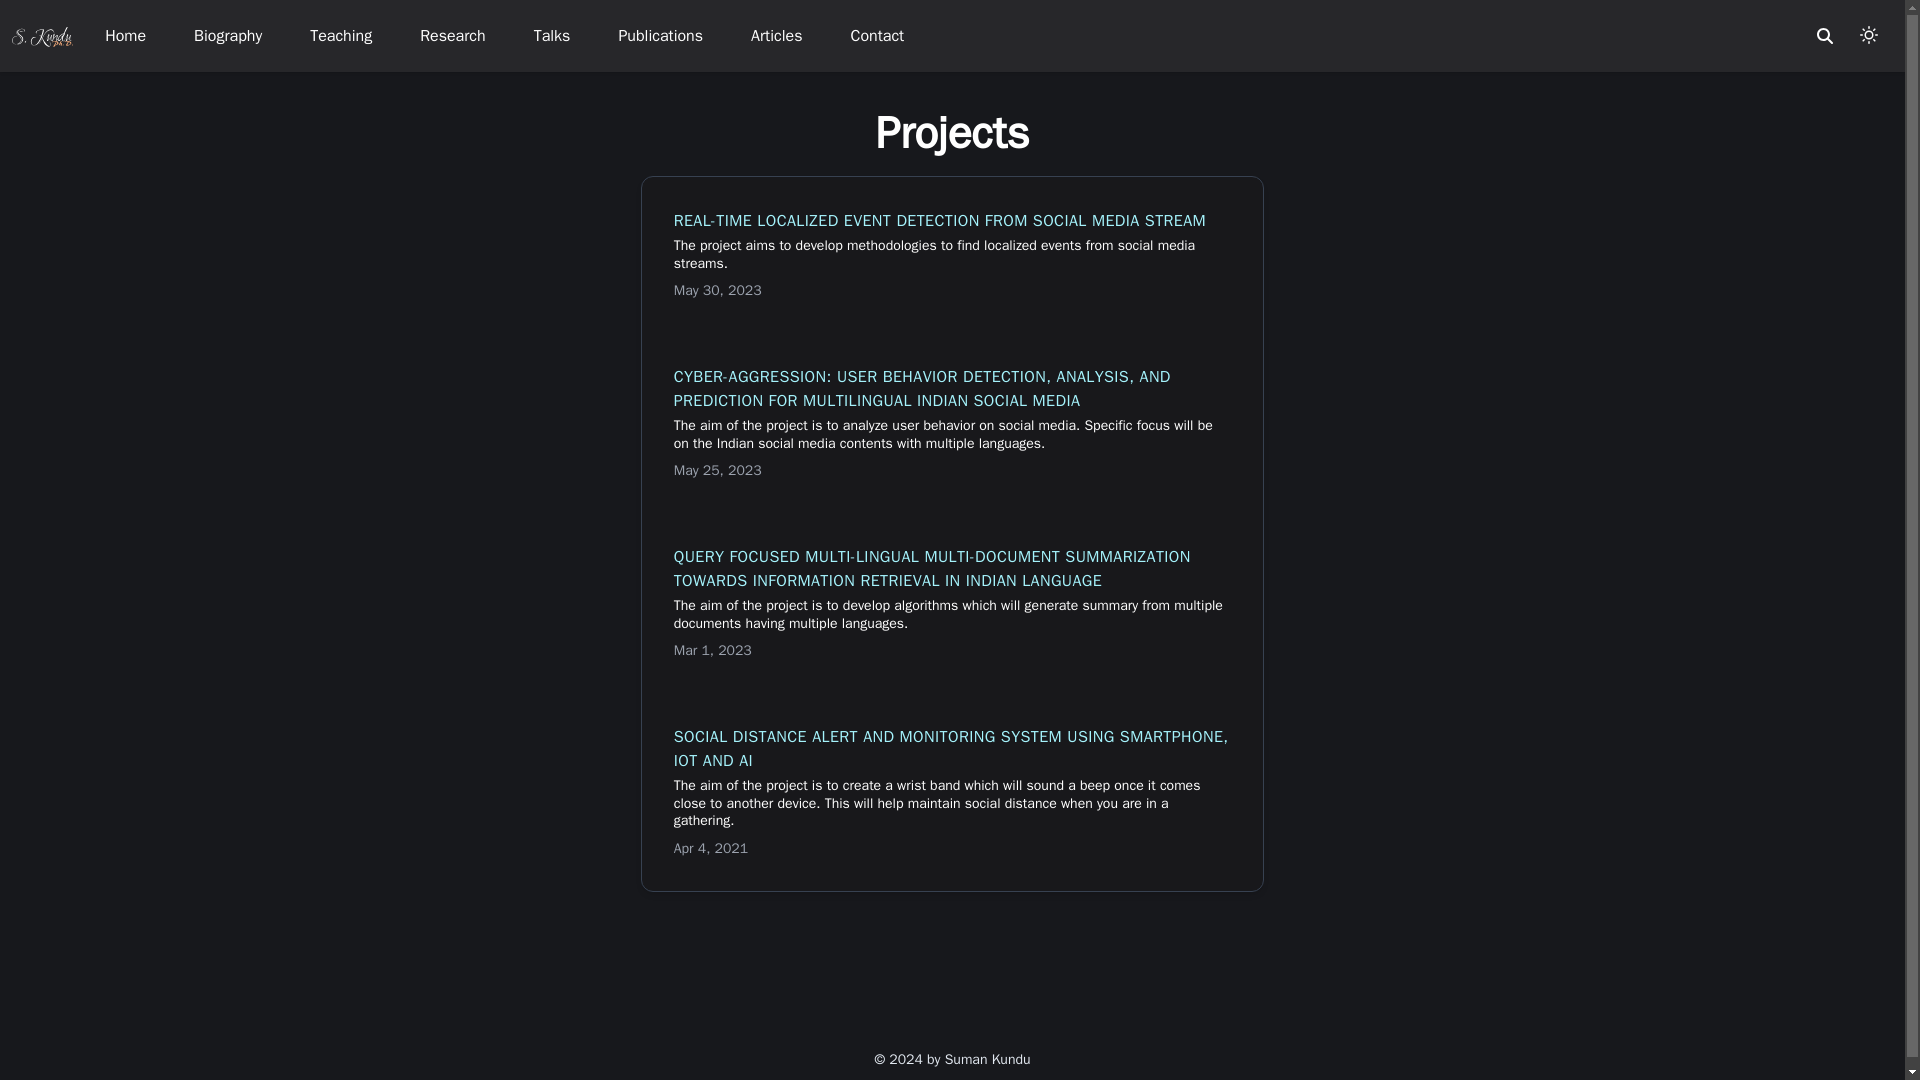 This screenshot has height=1080, width=1920. Describe the element at coordinates (1868, 34) in the screenshot. I see `appearance` at that location.